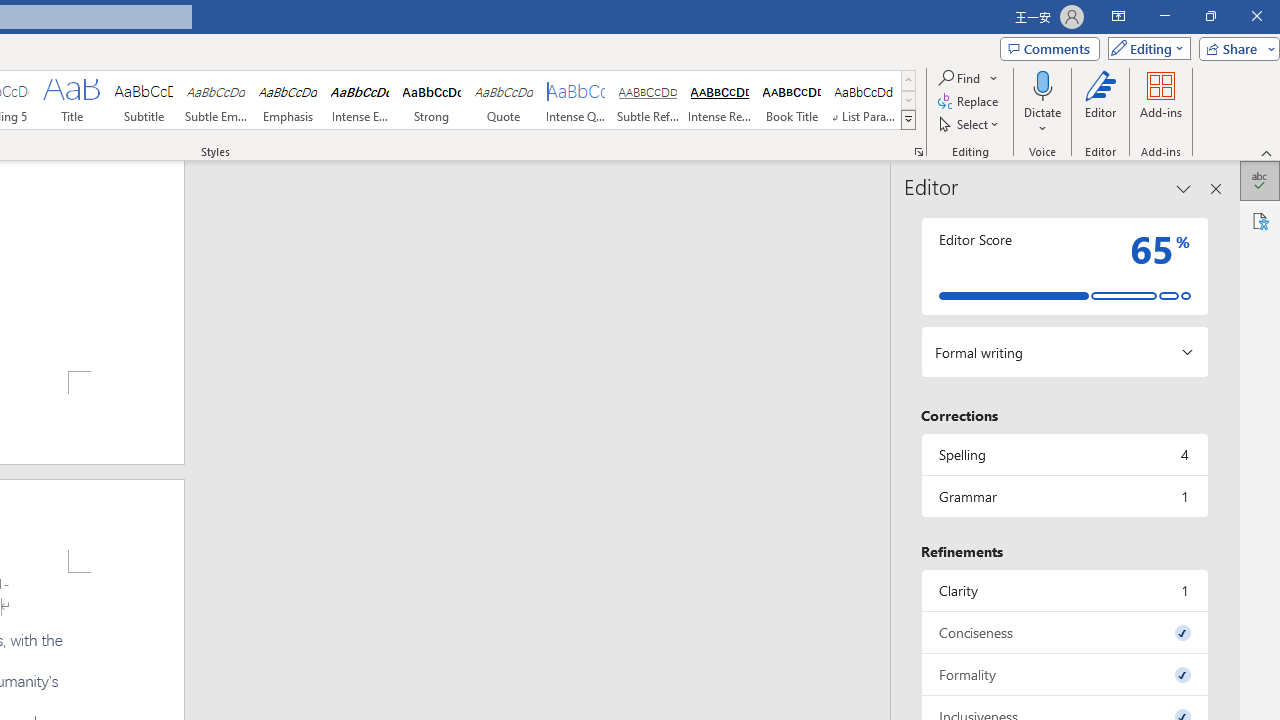  Describe the element at coordinates (1256, 16) in the screenshot. I see `Close` at that location.